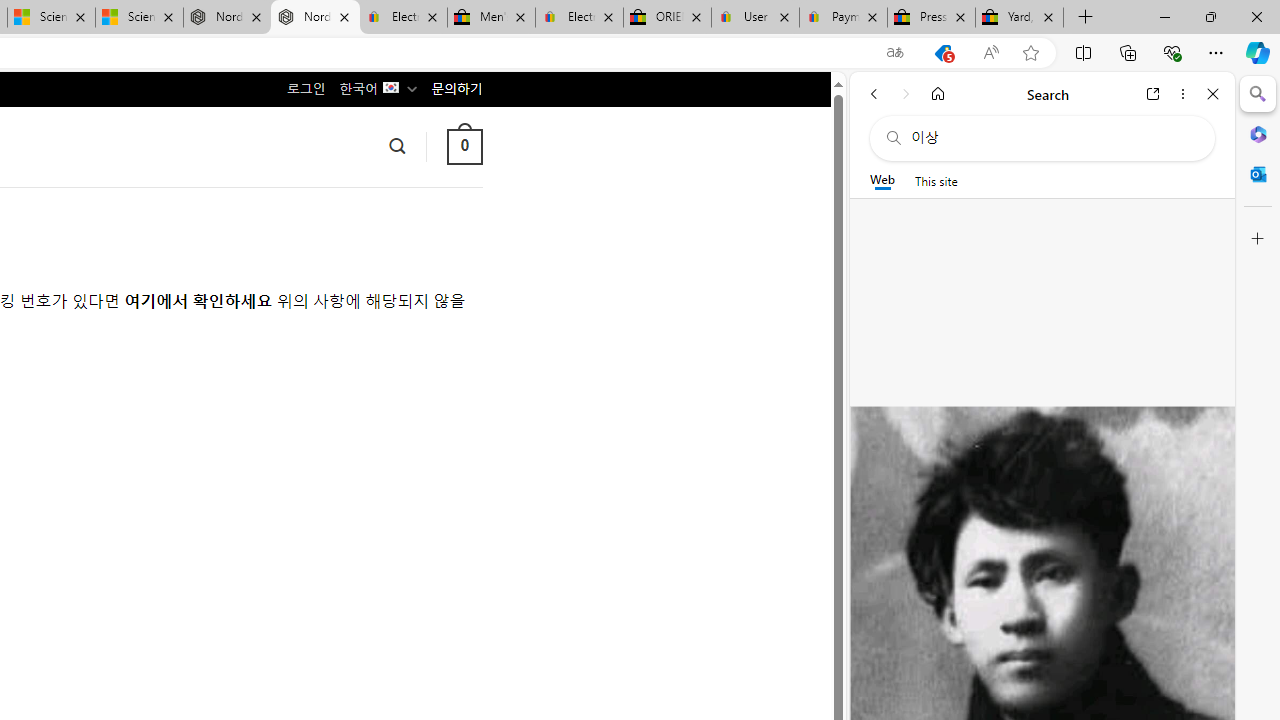 This screenshot has height=720, width=1280. Describe the element at coordinates (754, 18) in the screenshot. I see `User Privacy Notice | eBay` at that location.